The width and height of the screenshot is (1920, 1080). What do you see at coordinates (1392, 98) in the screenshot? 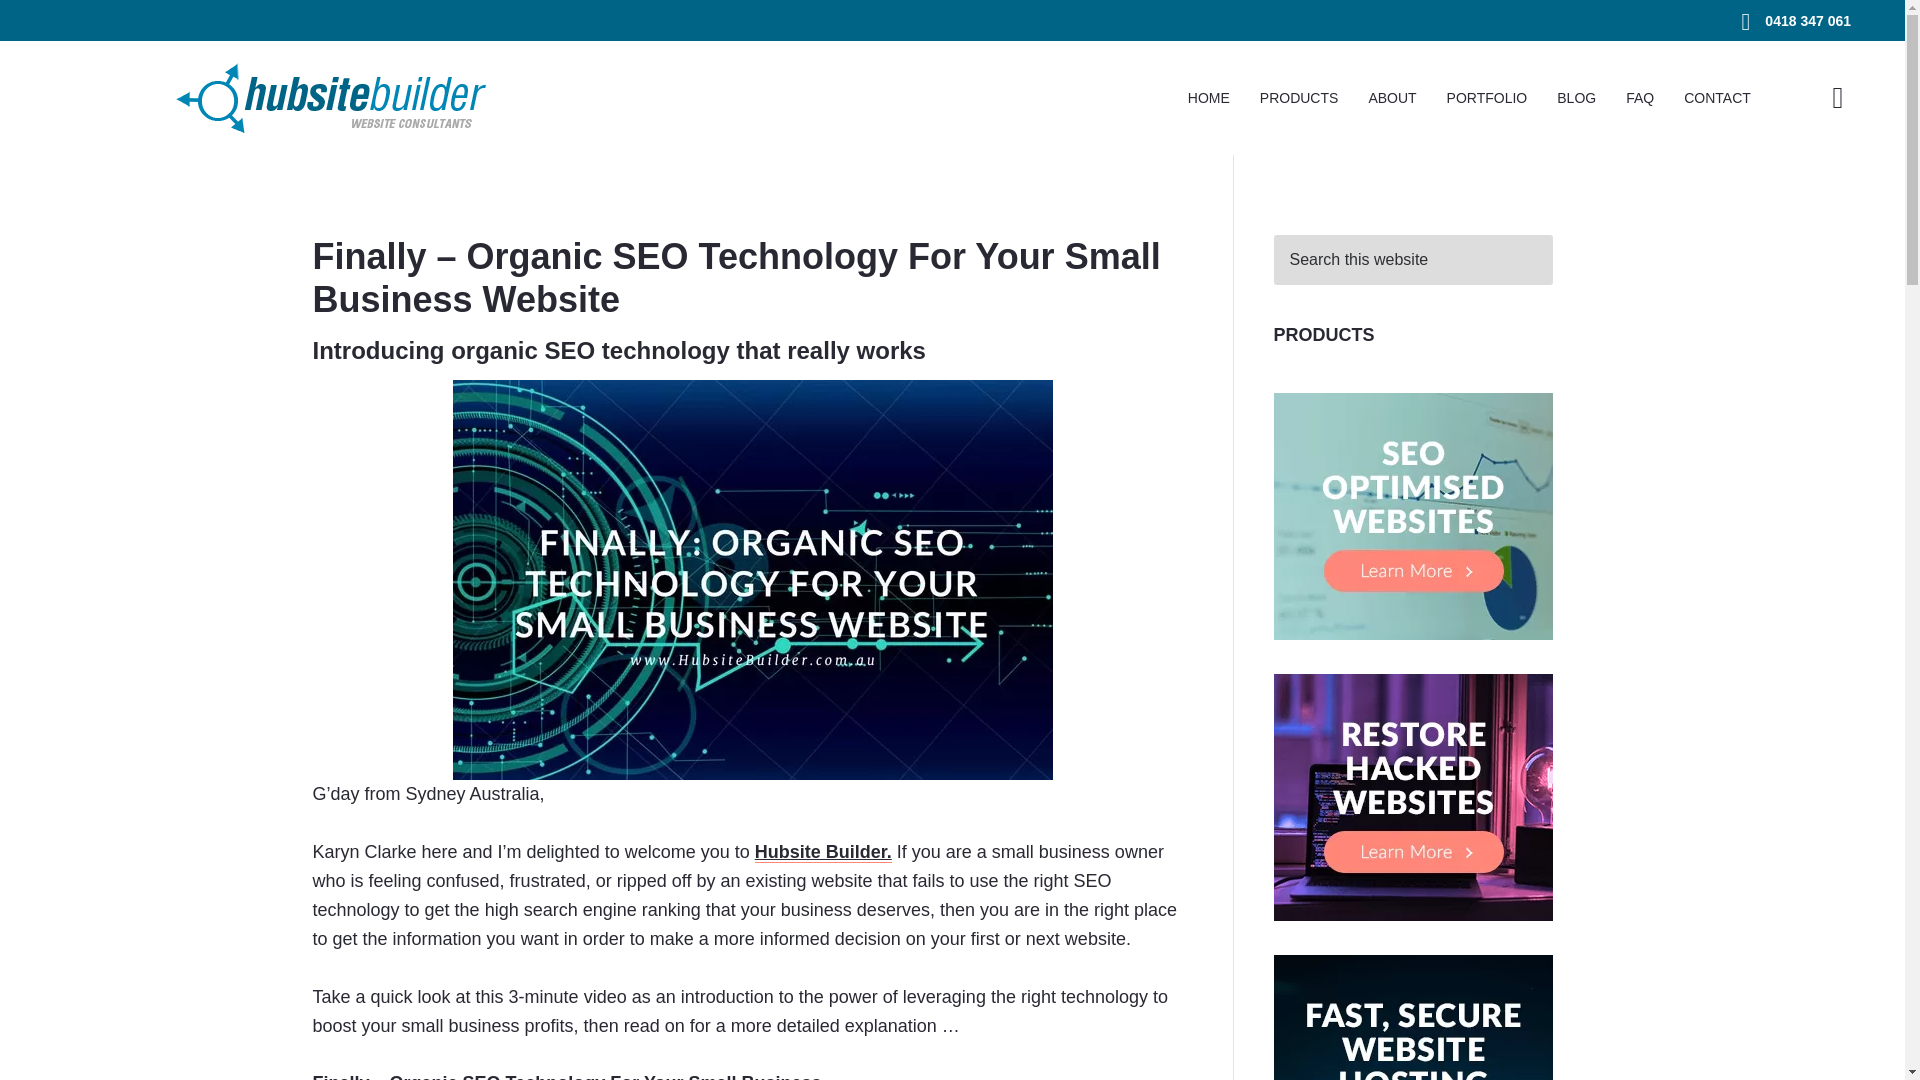
I see `ABOUT` at bounding box center [1392, 98].